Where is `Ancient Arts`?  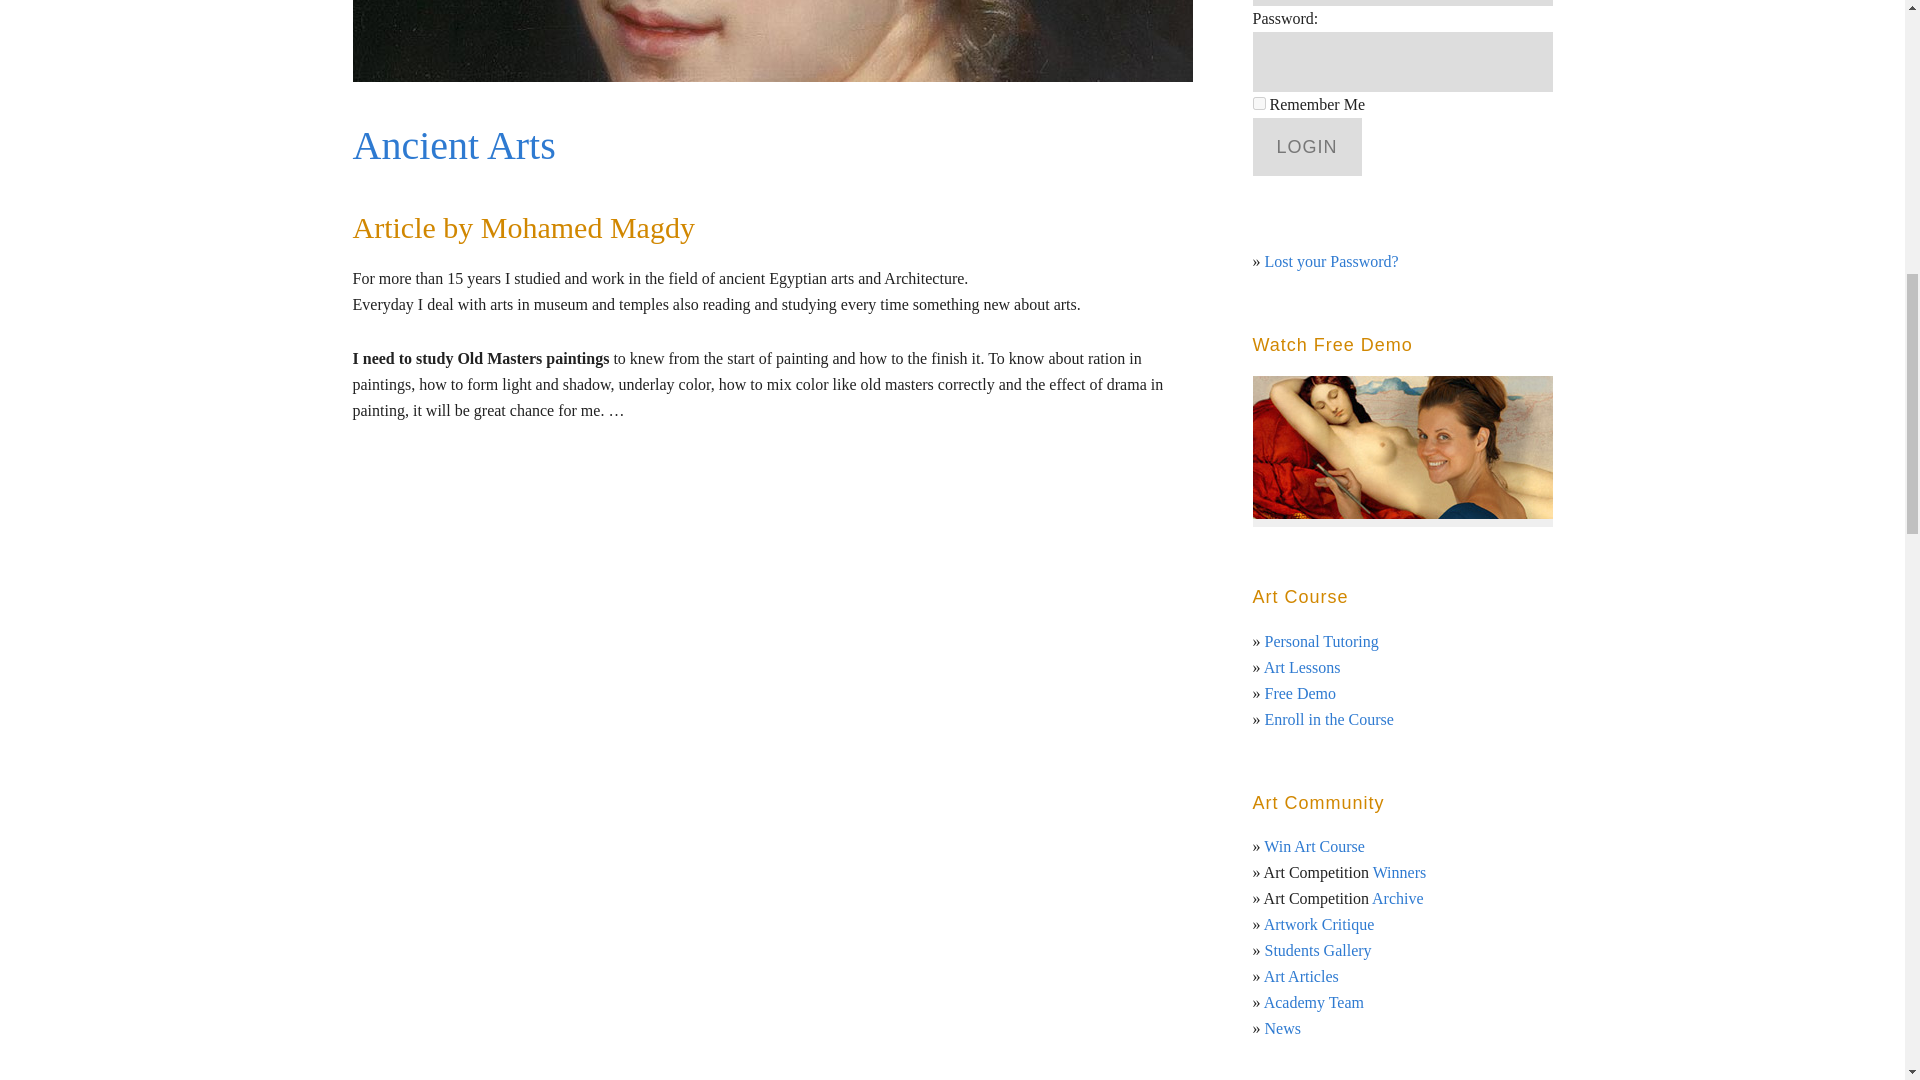
Ancient Arts is located at coordinates (452, 146).